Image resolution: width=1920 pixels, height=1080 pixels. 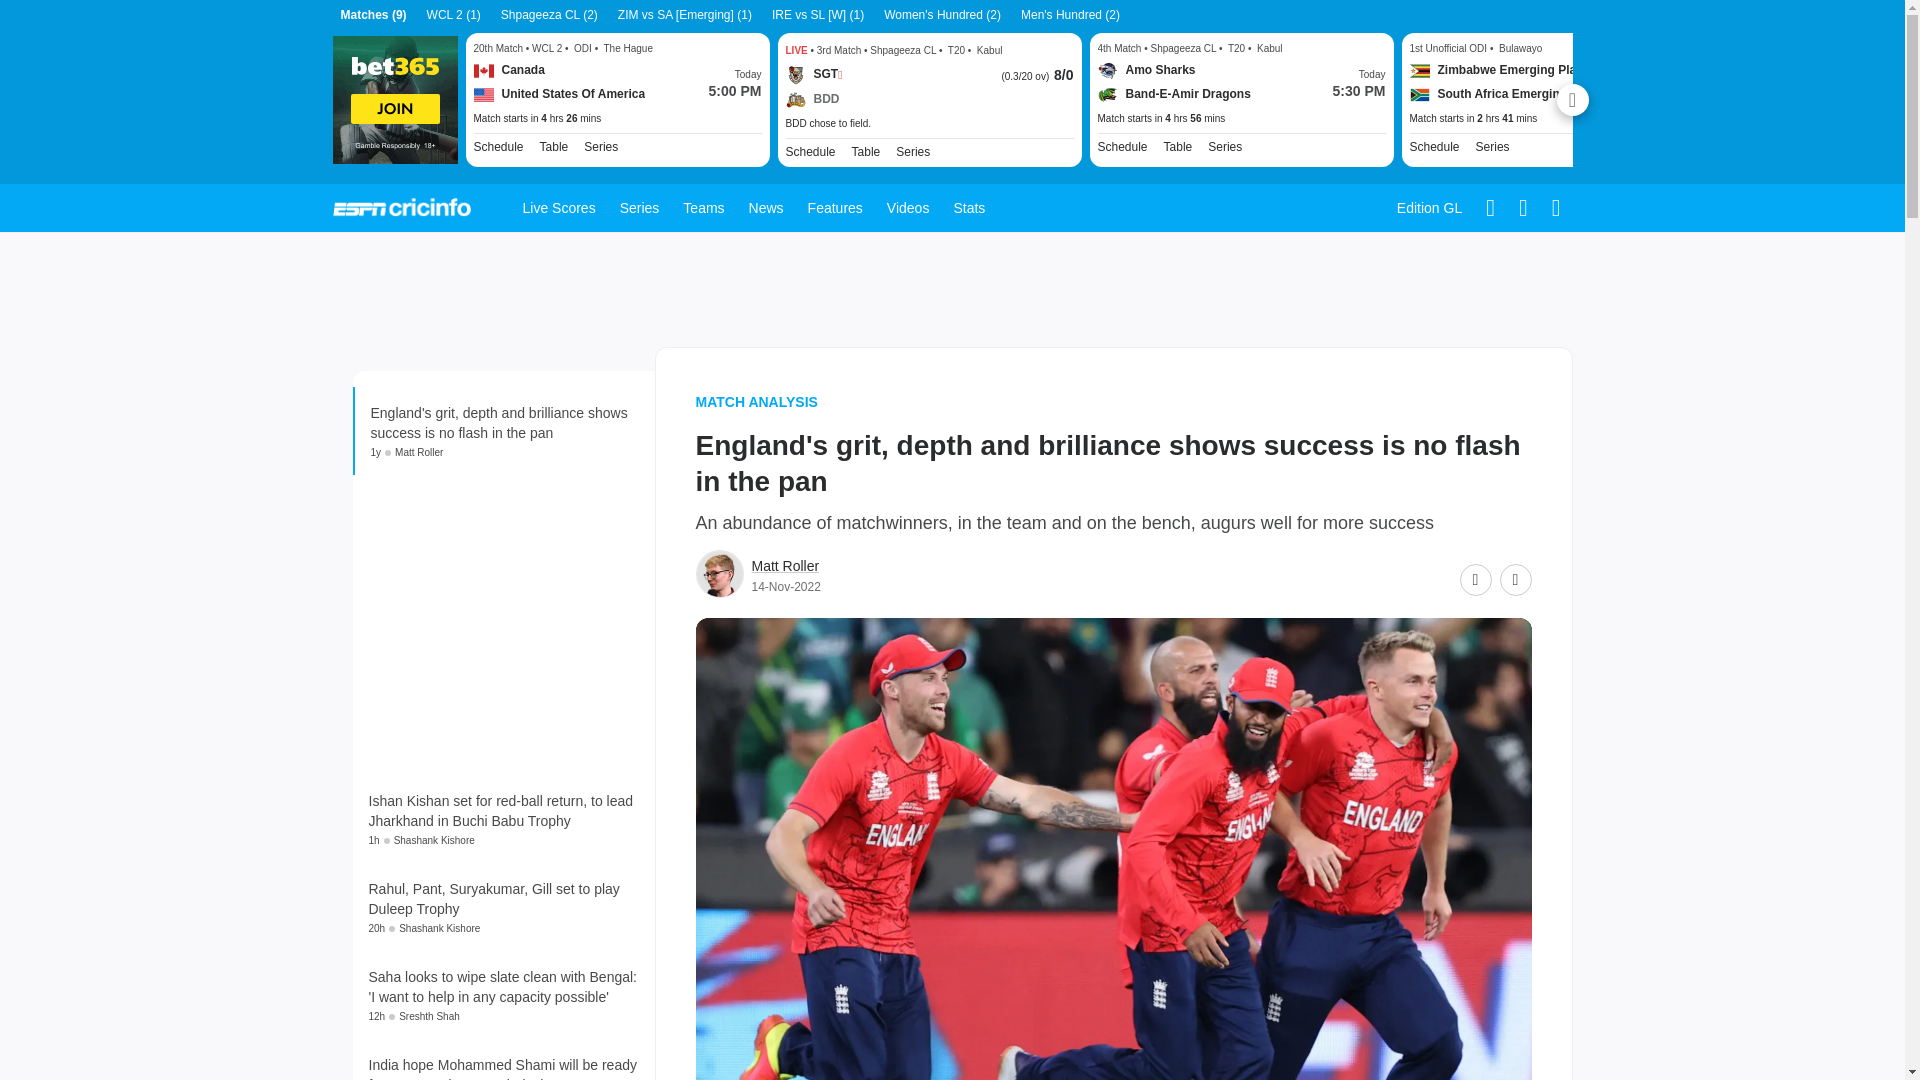 I want to click on Table, so click(x=1178, y=146).